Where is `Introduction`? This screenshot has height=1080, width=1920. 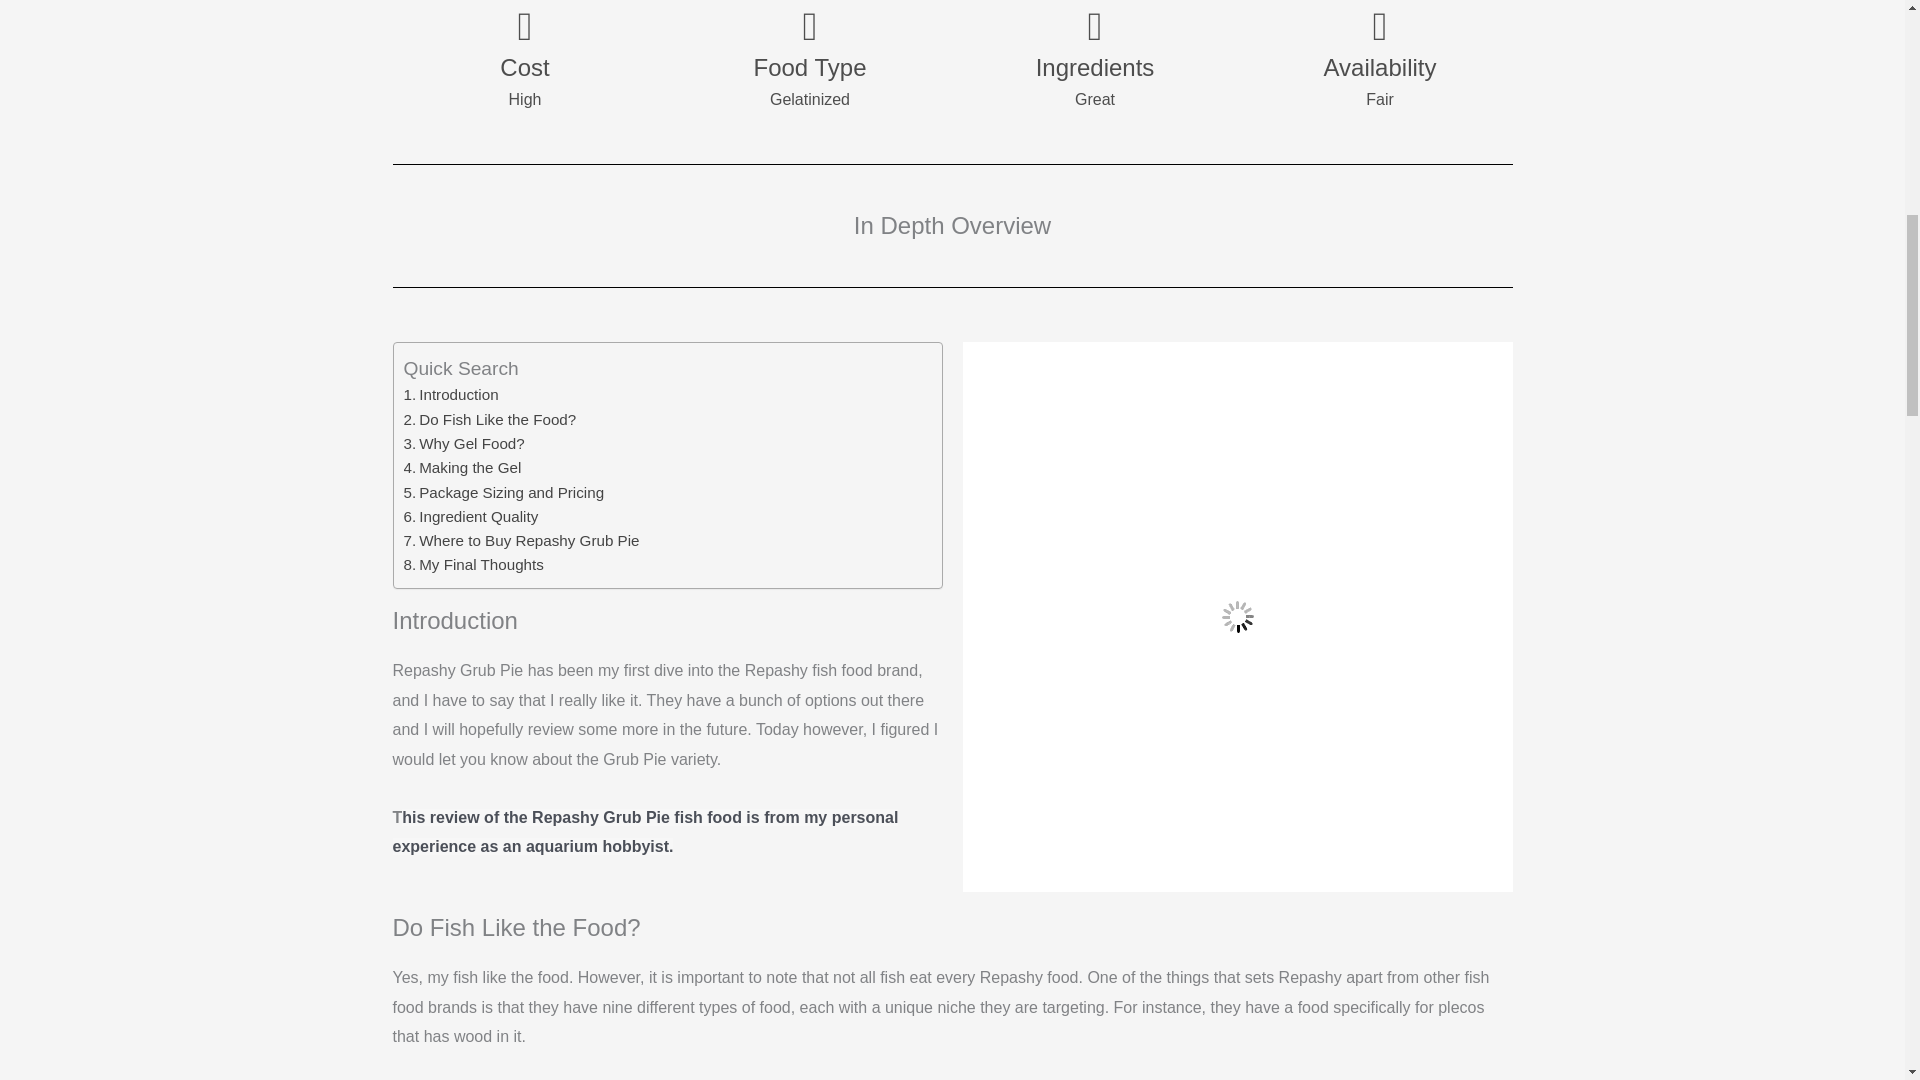
Introduction is located at coordinates (451, 395).